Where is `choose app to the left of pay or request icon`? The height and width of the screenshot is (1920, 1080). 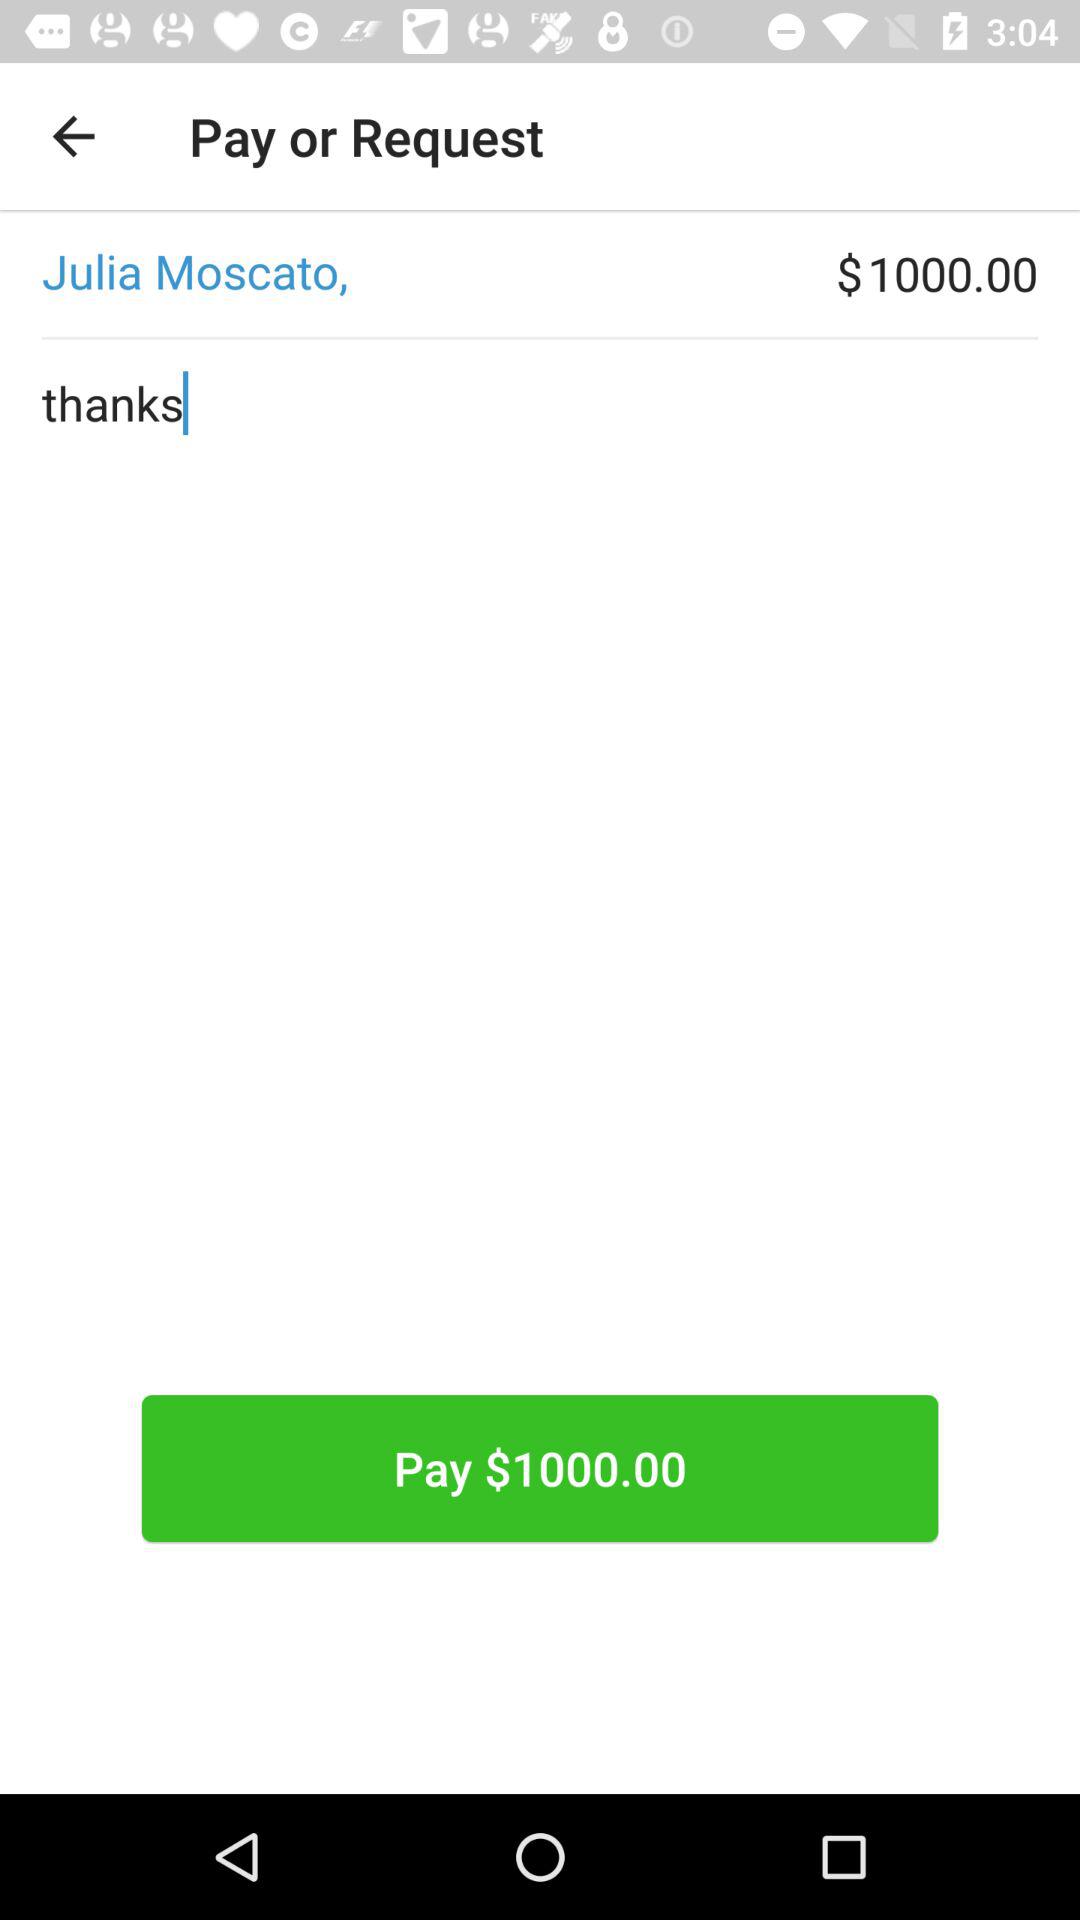
choose app to the left of pay or request icon is located at coordinates (73, 136).